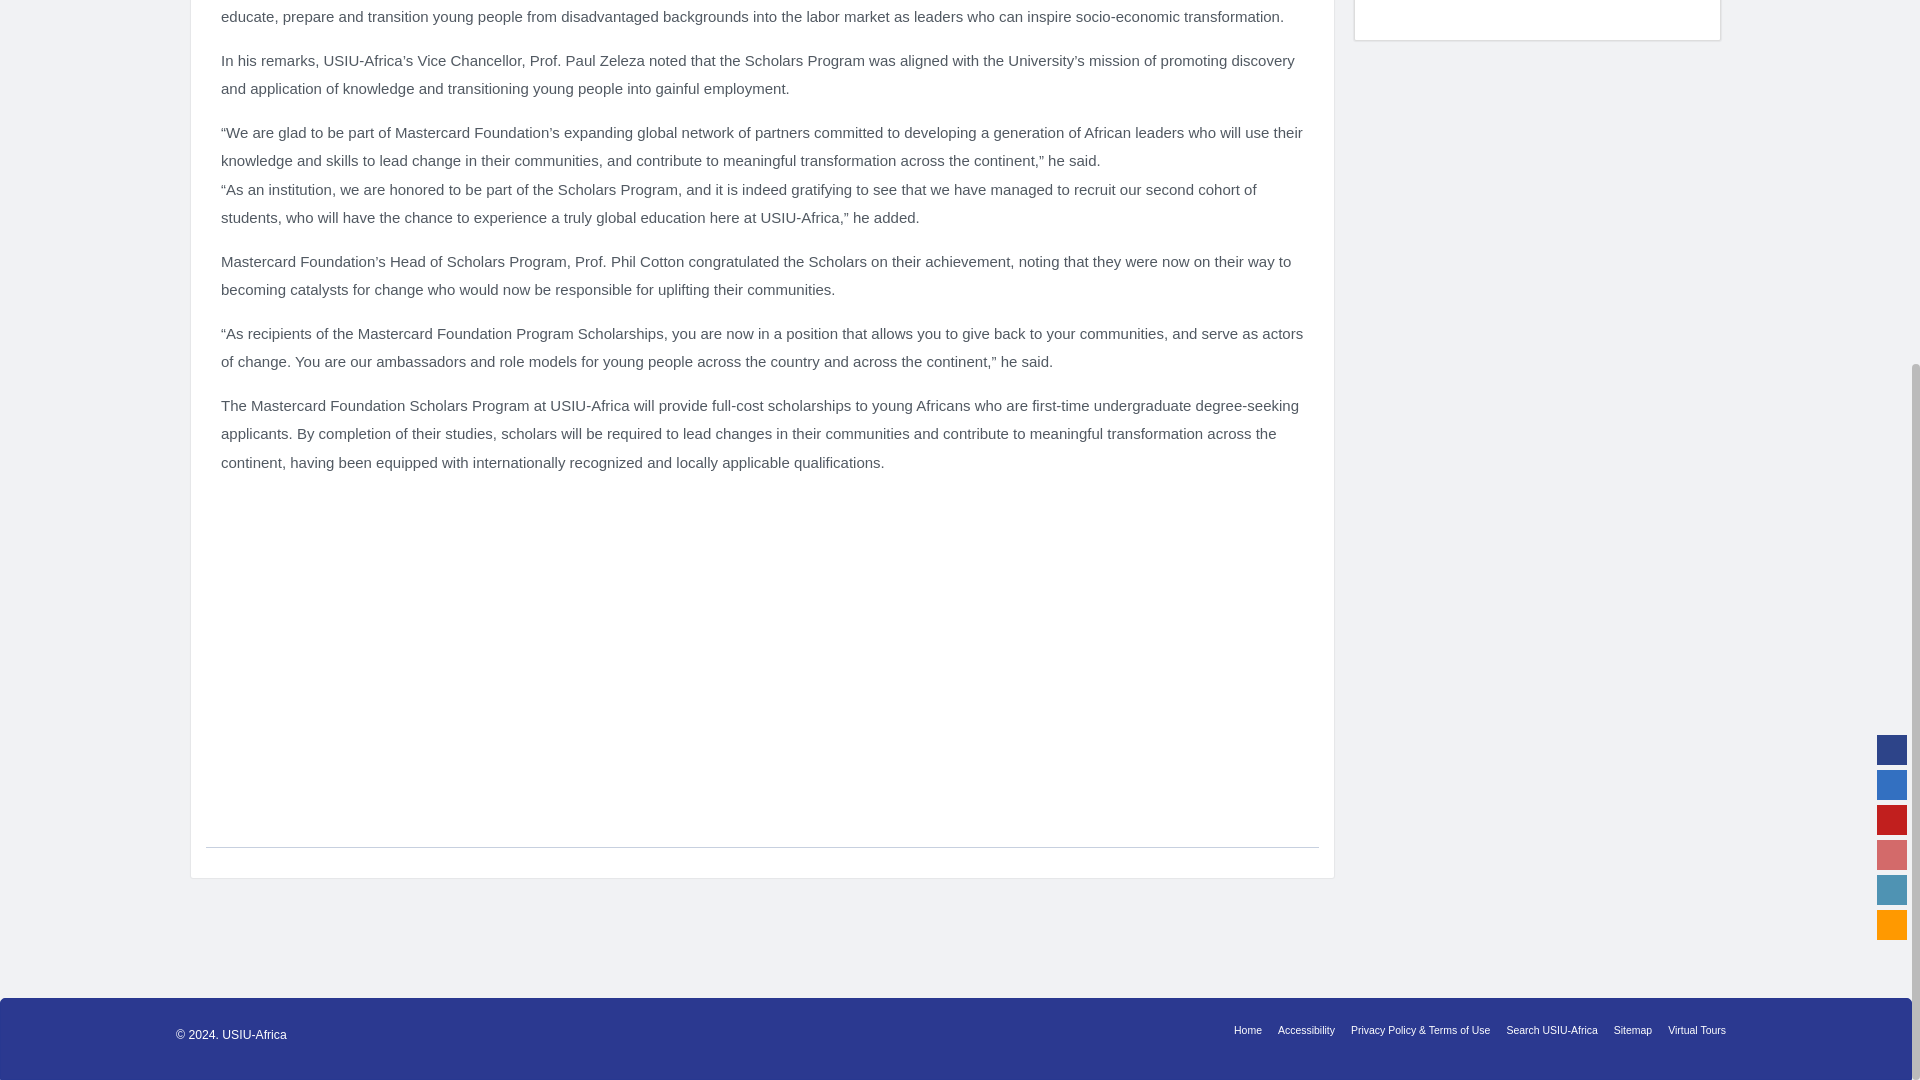 Image resolution: width=1920 pixels, height=1080 pixels. What do you see at coordinates (1892, 272) in the screenshot?
I see `YouTube` at bounding box center [1892, 272].